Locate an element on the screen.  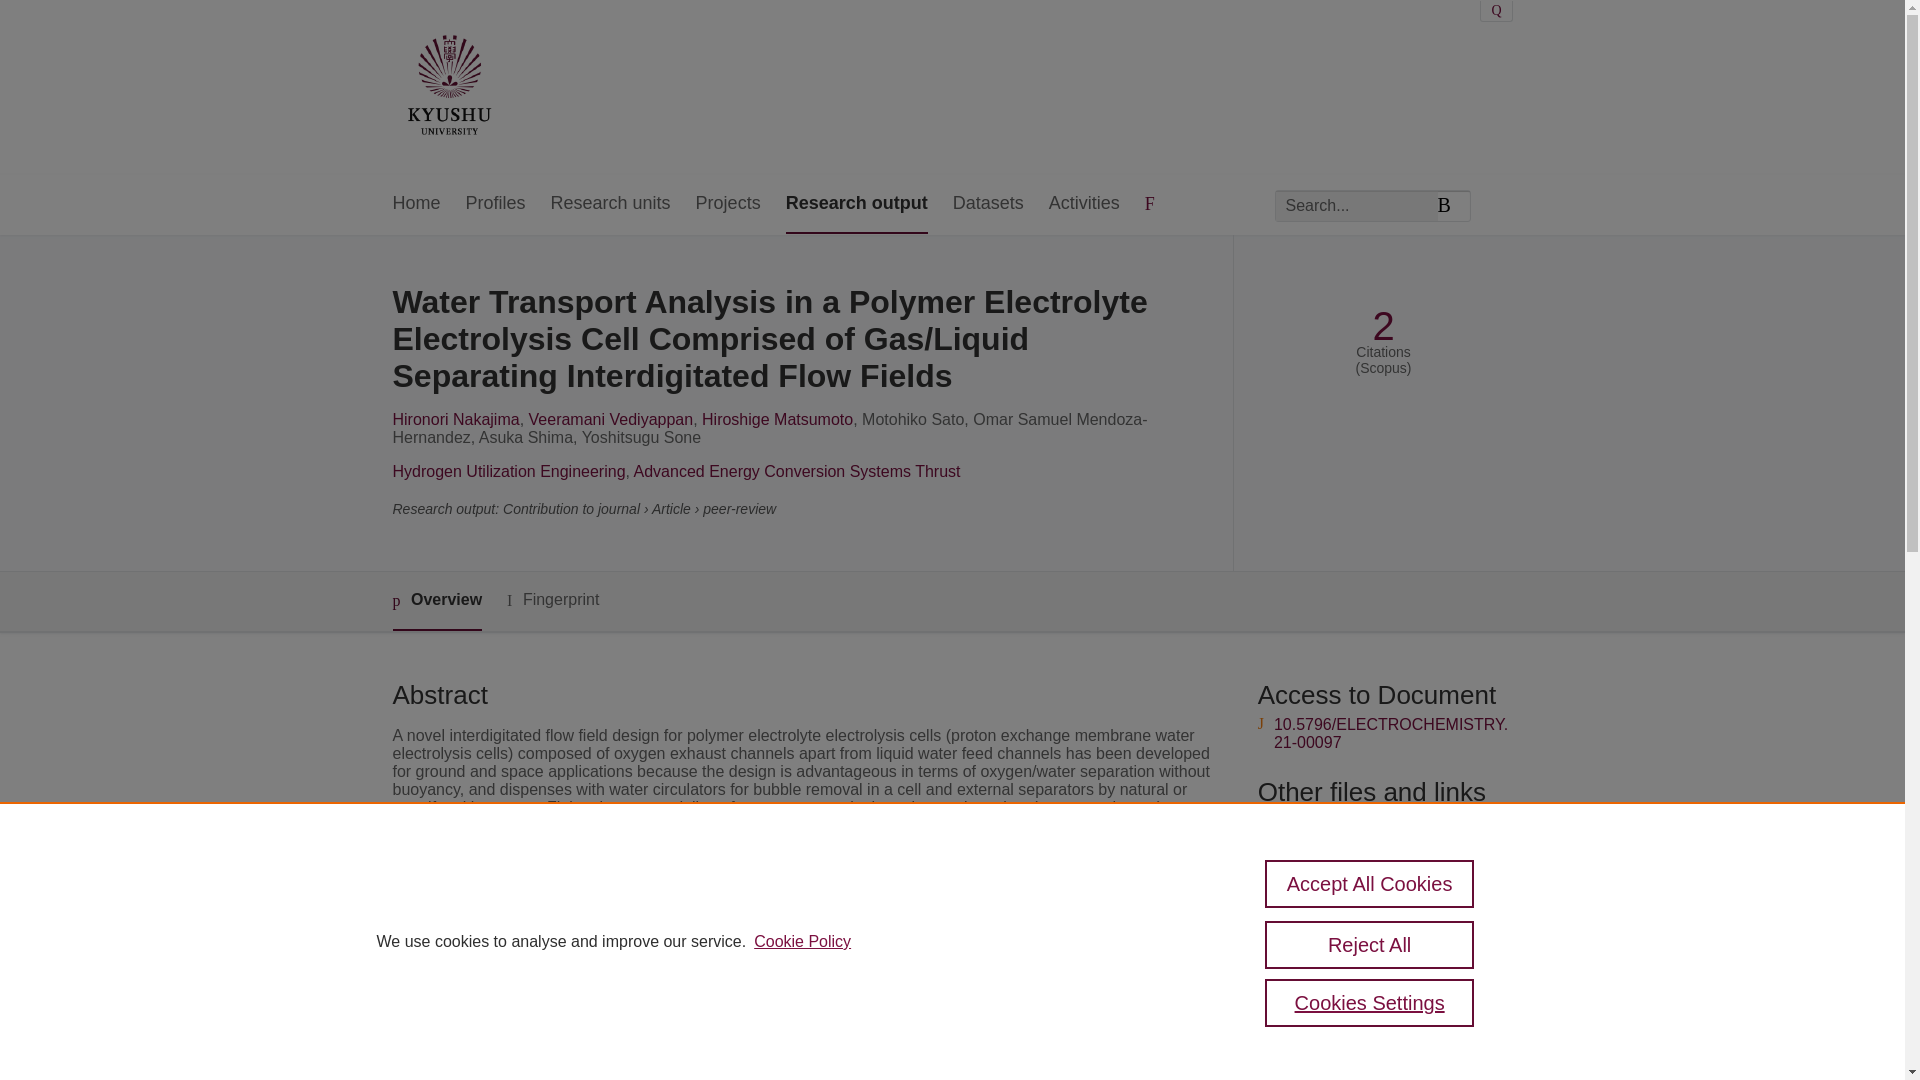
Electrochemistry is located at coordinates (733, 1048).